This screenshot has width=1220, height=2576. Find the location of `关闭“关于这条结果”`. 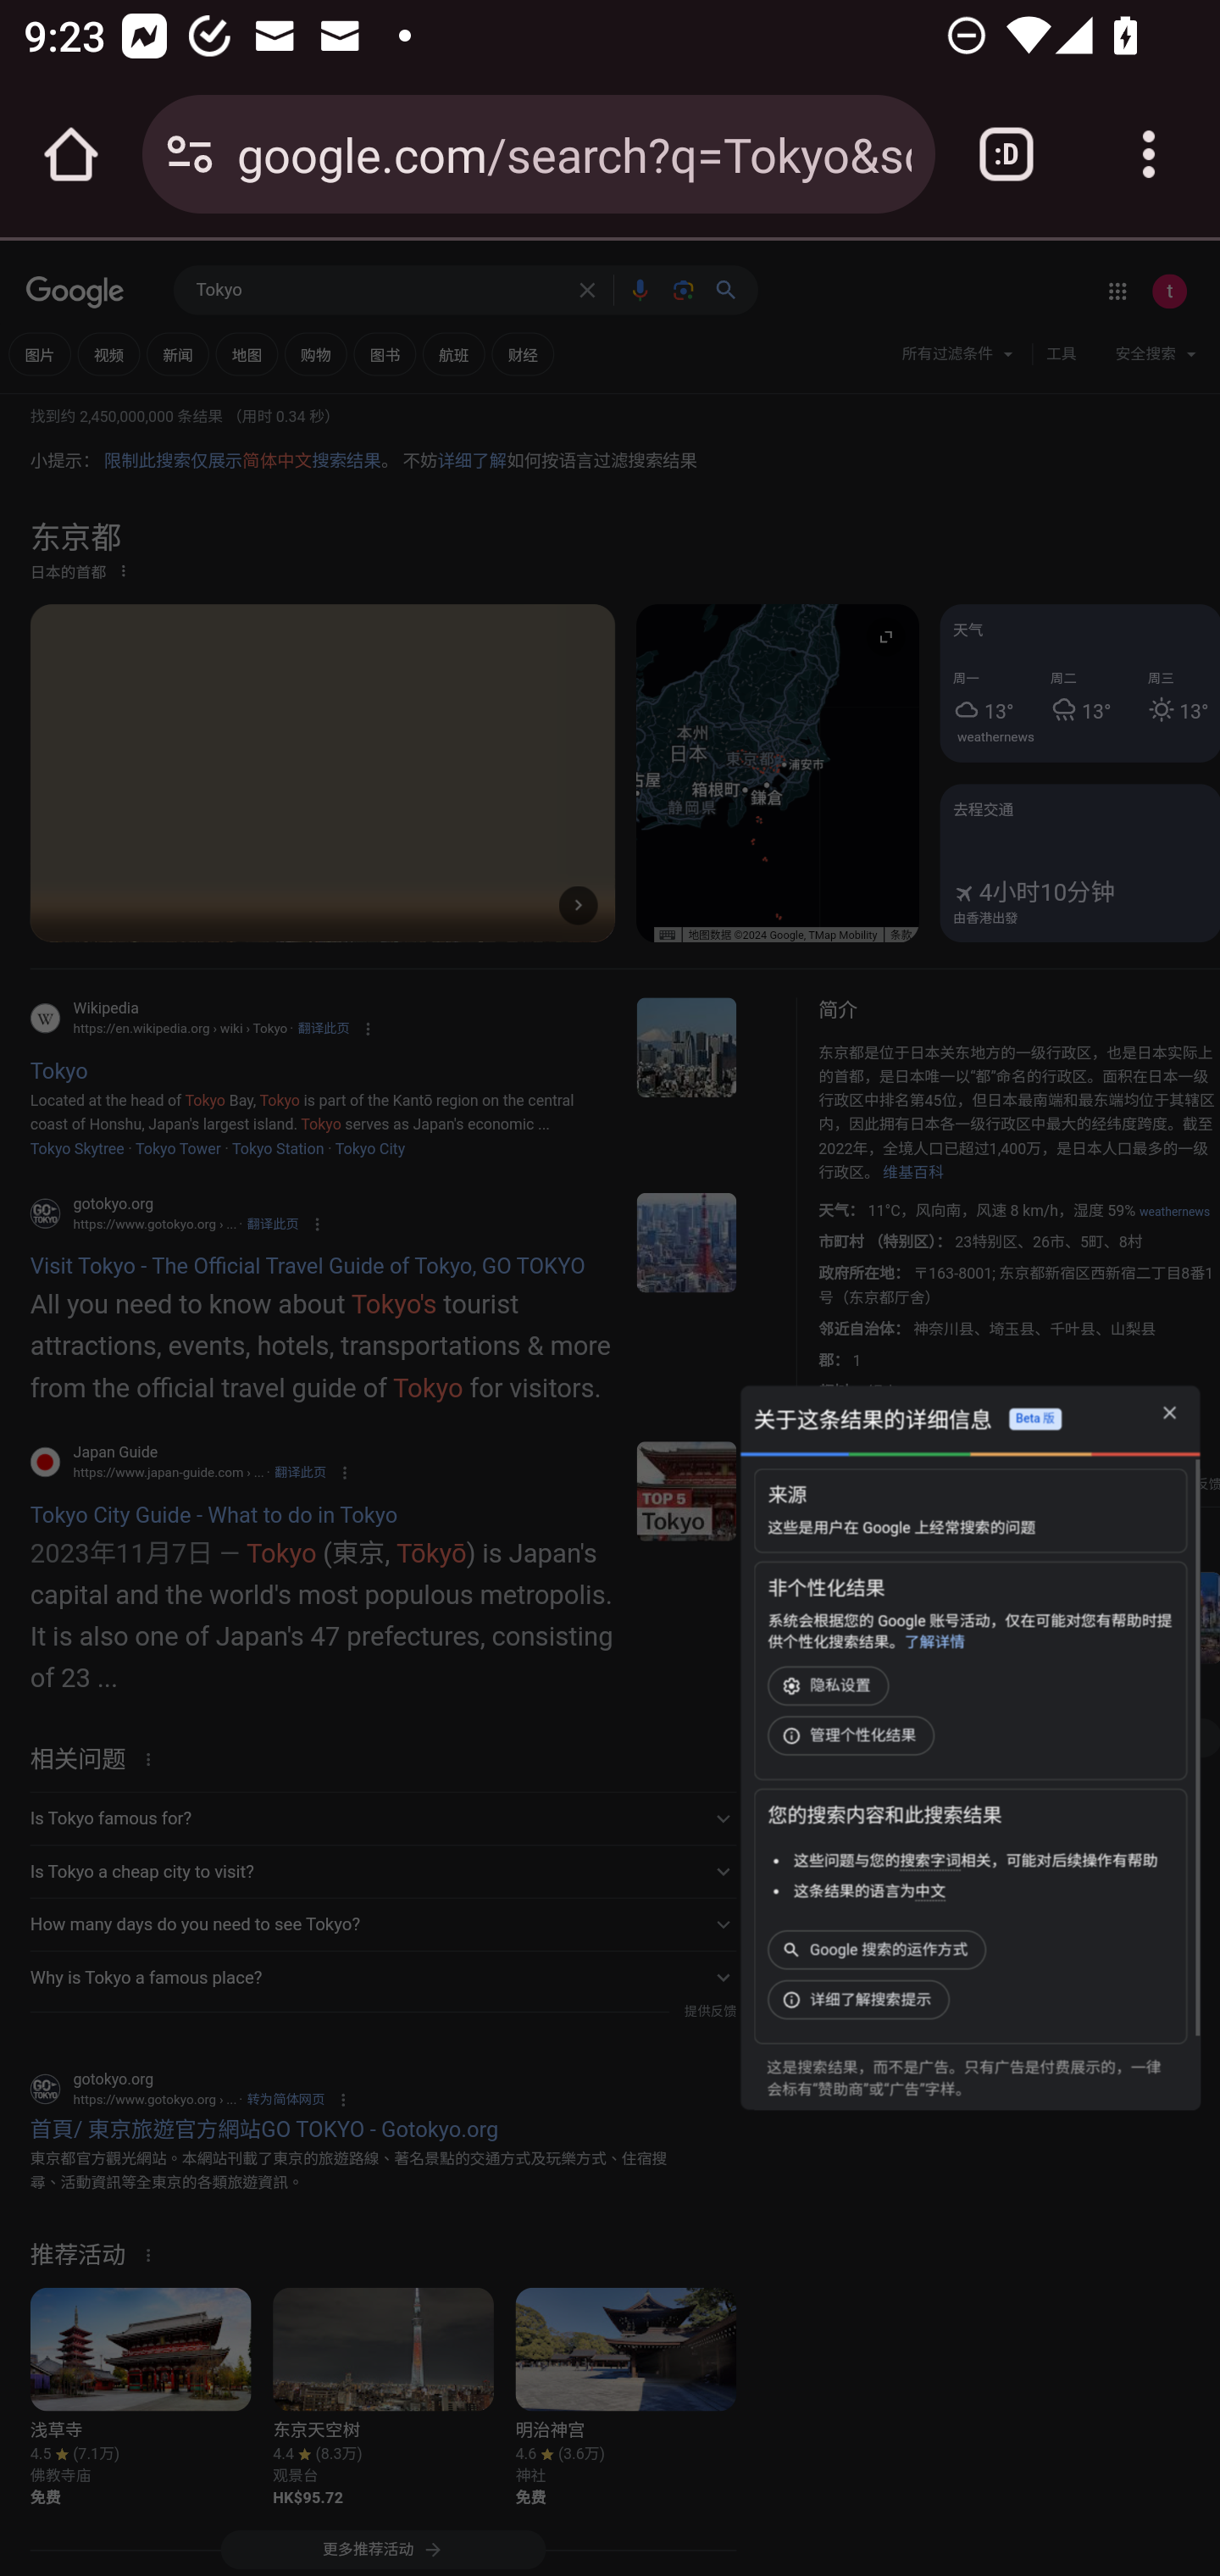

关闭“关于这条结果” is located at coordinates (1168, 1415).